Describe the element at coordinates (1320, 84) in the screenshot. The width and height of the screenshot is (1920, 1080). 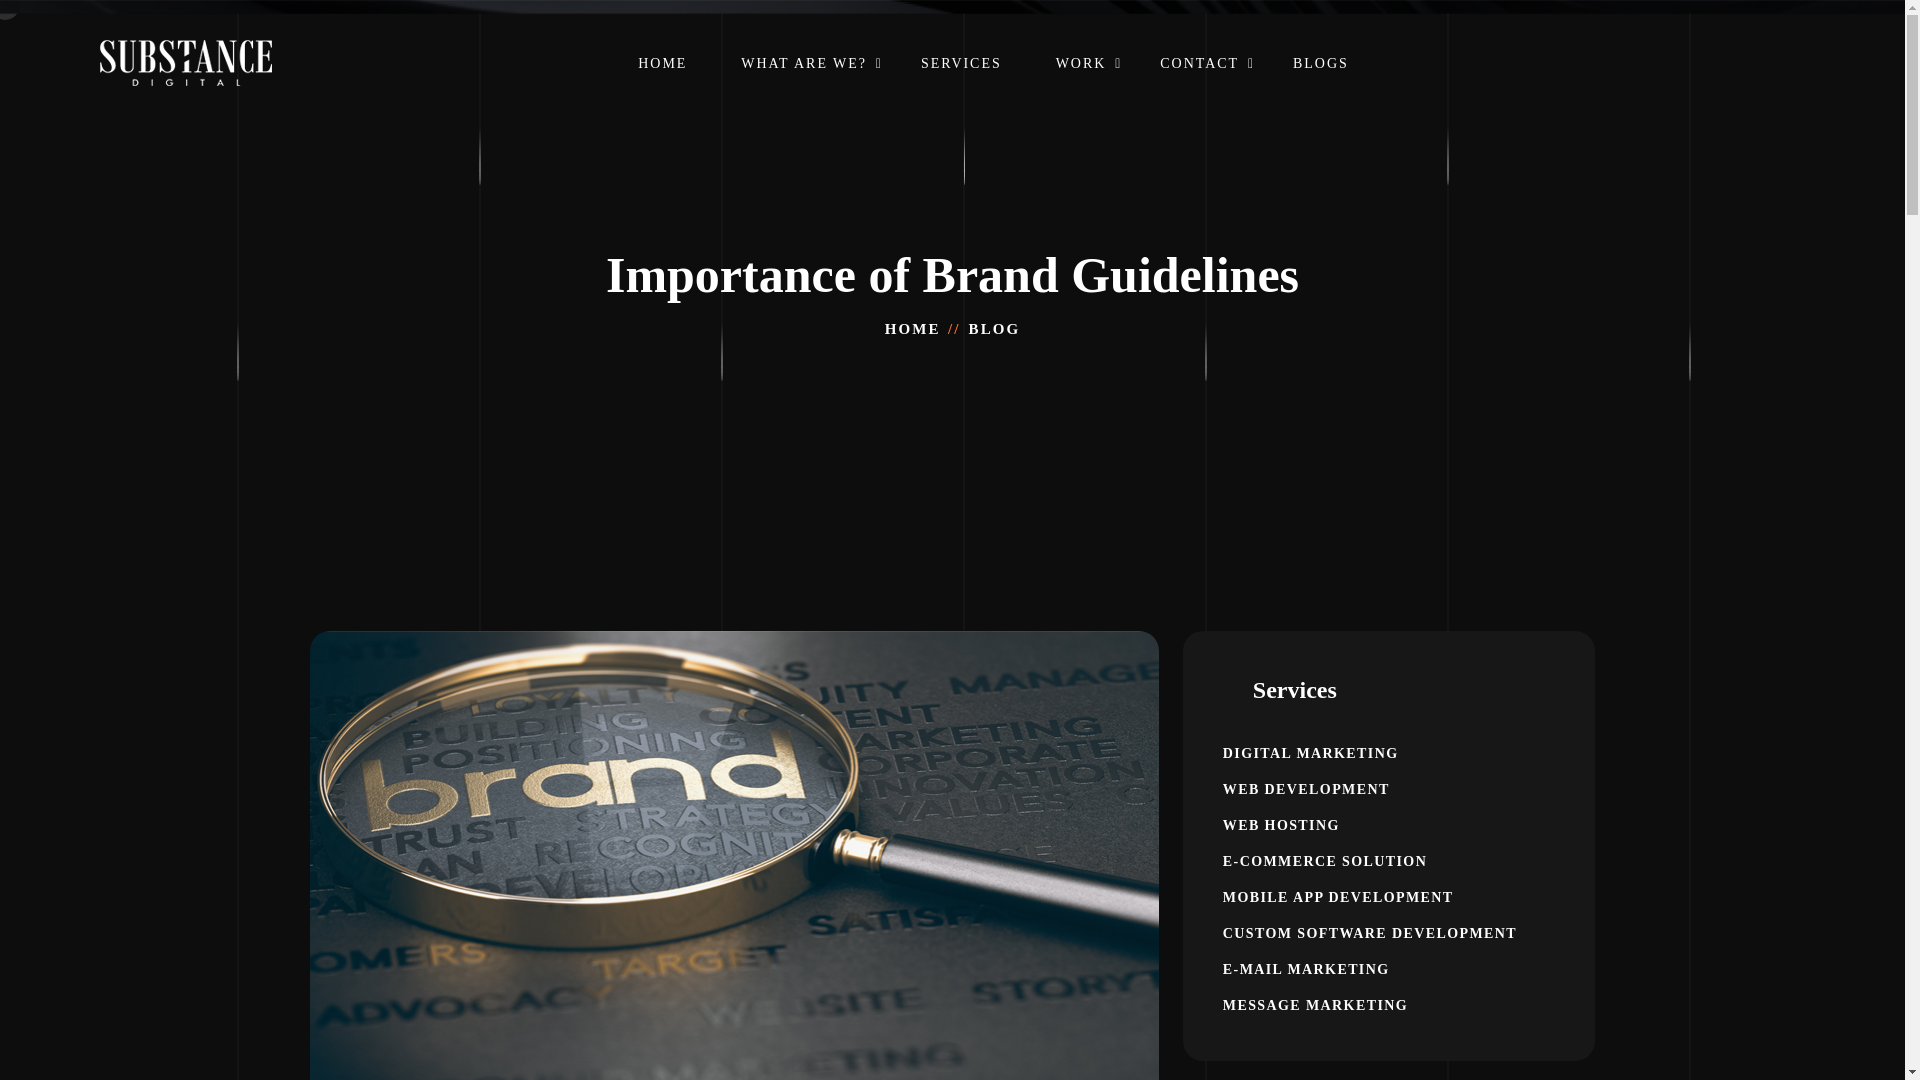
I see `BLOGS` at that location.